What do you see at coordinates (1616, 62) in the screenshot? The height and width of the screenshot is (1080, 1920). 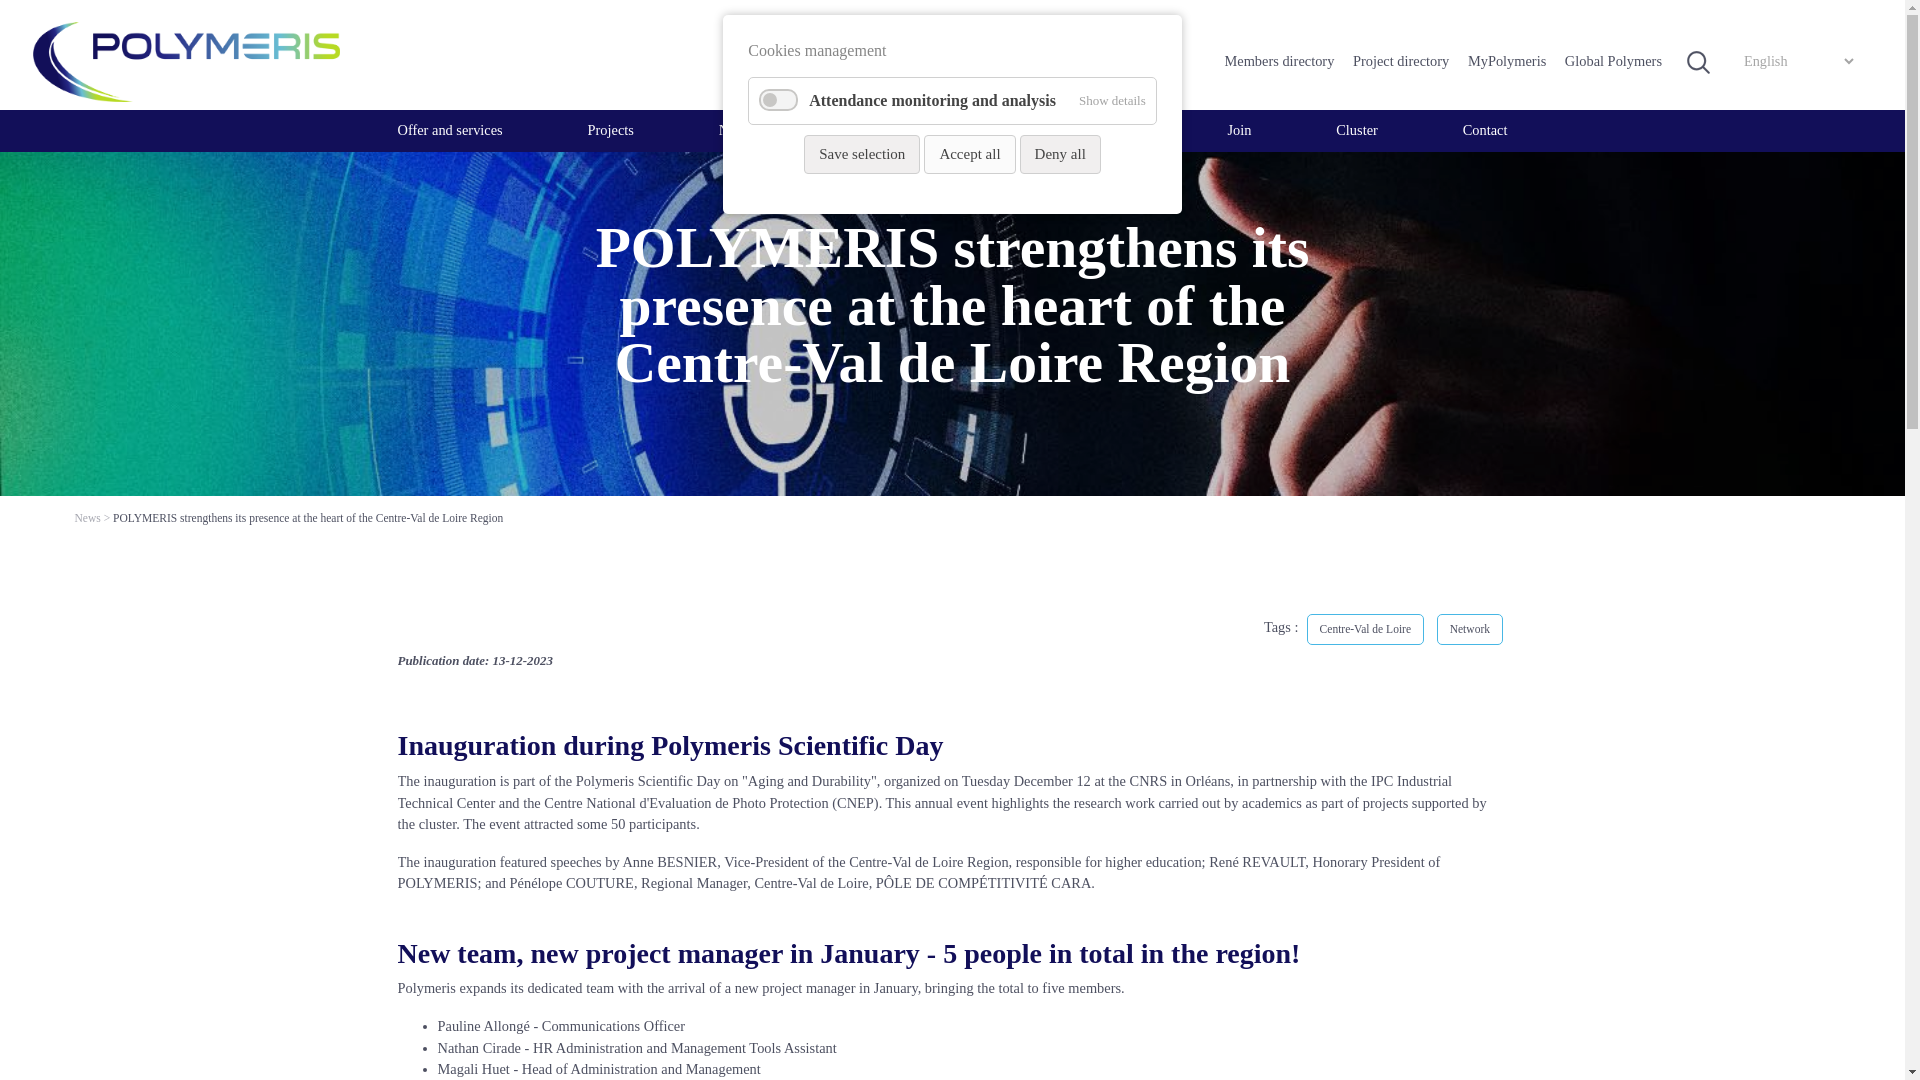 I see `Global Polymers` at bounding box center [1616, 62].